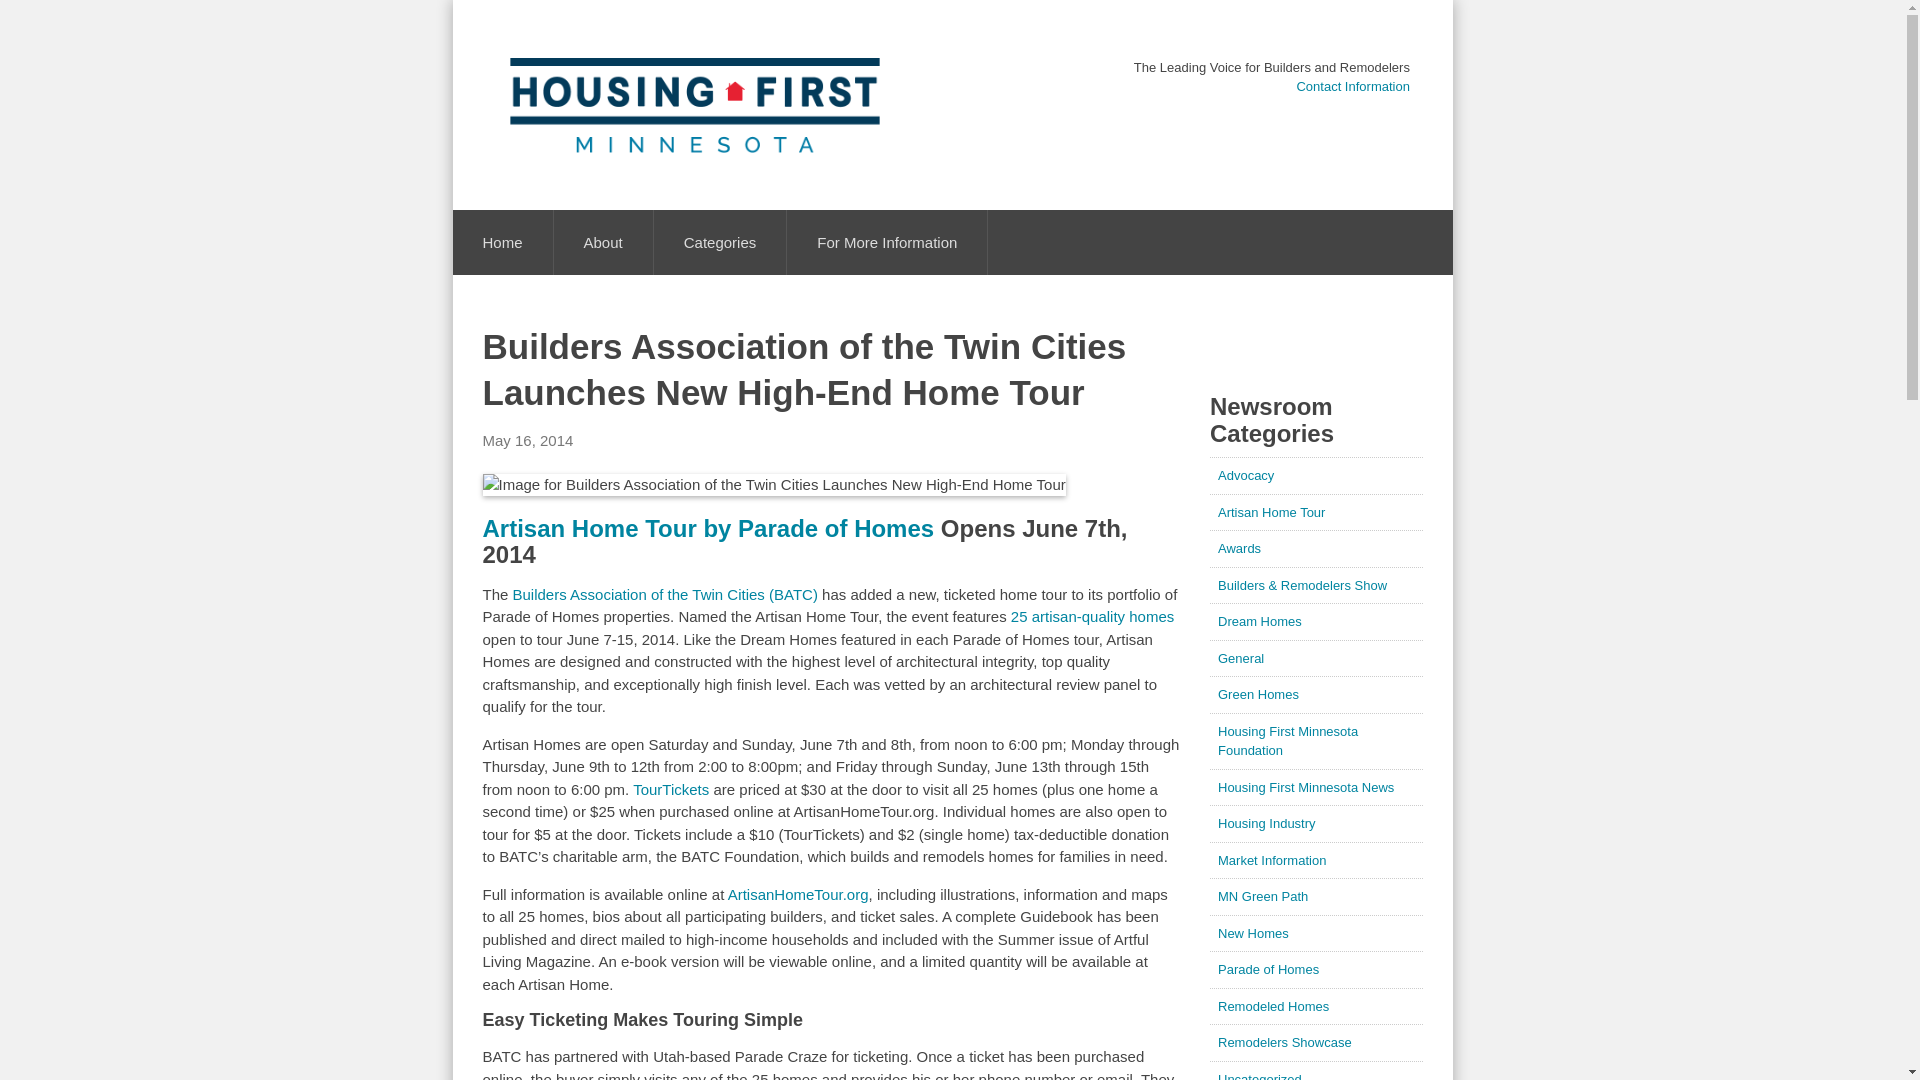  Describe the element at coordinates (674, 534) in the screenshot. I see `Housing Industry` at that location.